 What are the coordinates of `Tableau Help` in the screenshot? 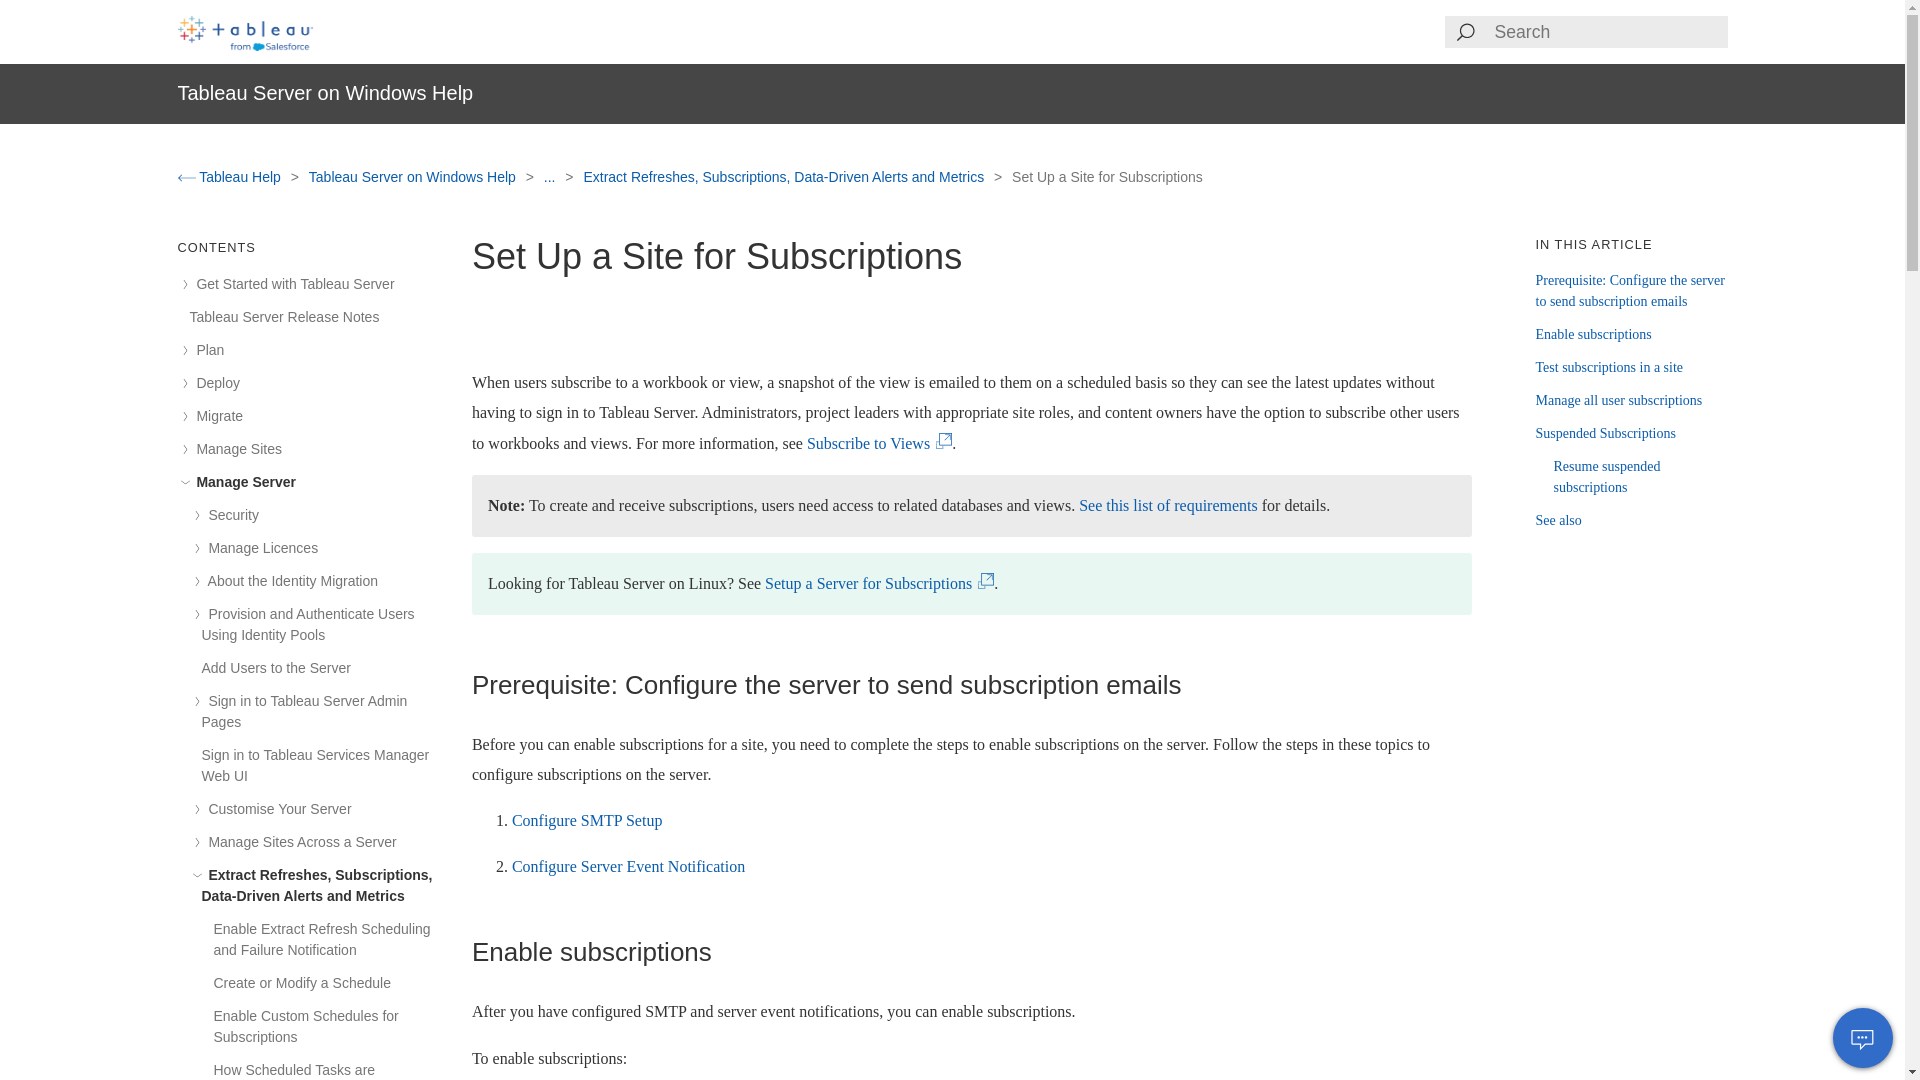 It's located at (231, 176).